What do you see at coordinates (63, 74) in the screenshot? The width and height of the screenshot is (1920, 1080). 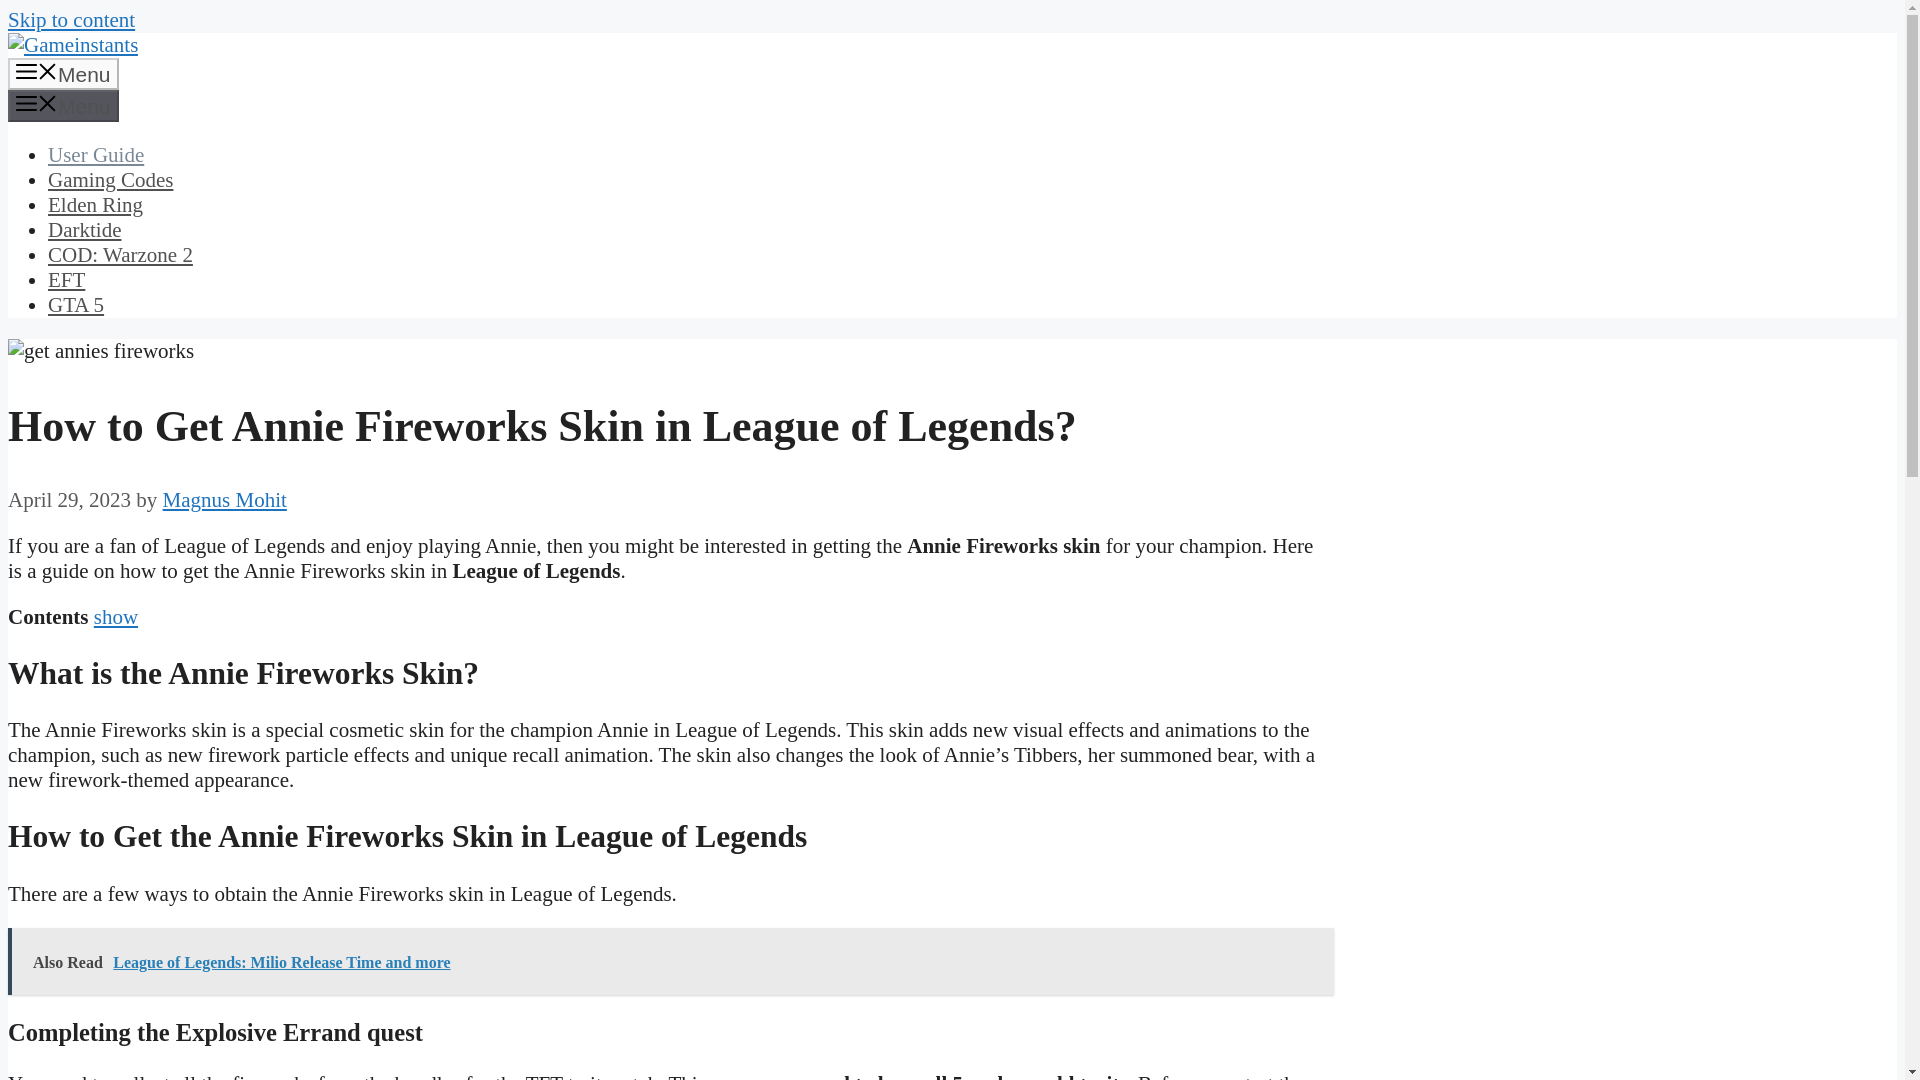 I see `Menu` at bounding box center [63, 74].